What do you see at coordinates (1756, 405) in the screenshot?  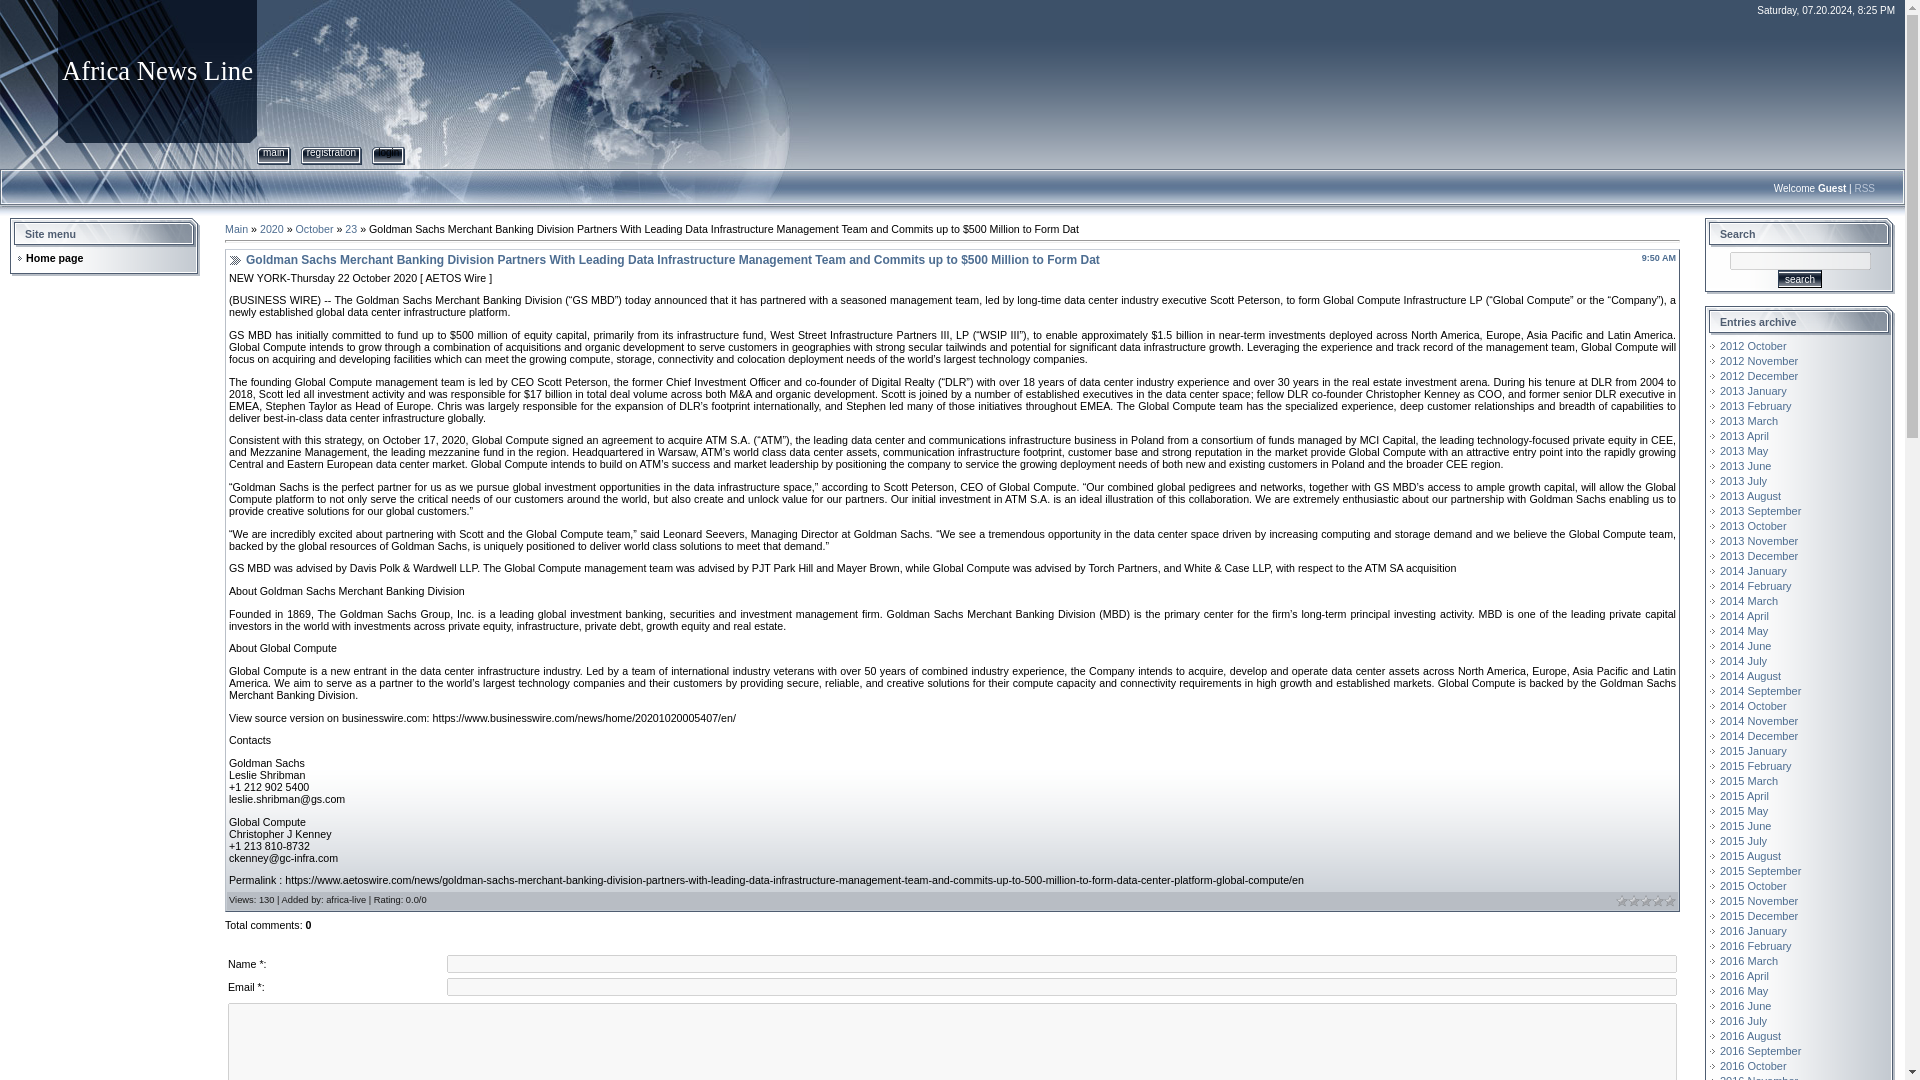 I see `2013 February` at bounding box center [1756, 405].